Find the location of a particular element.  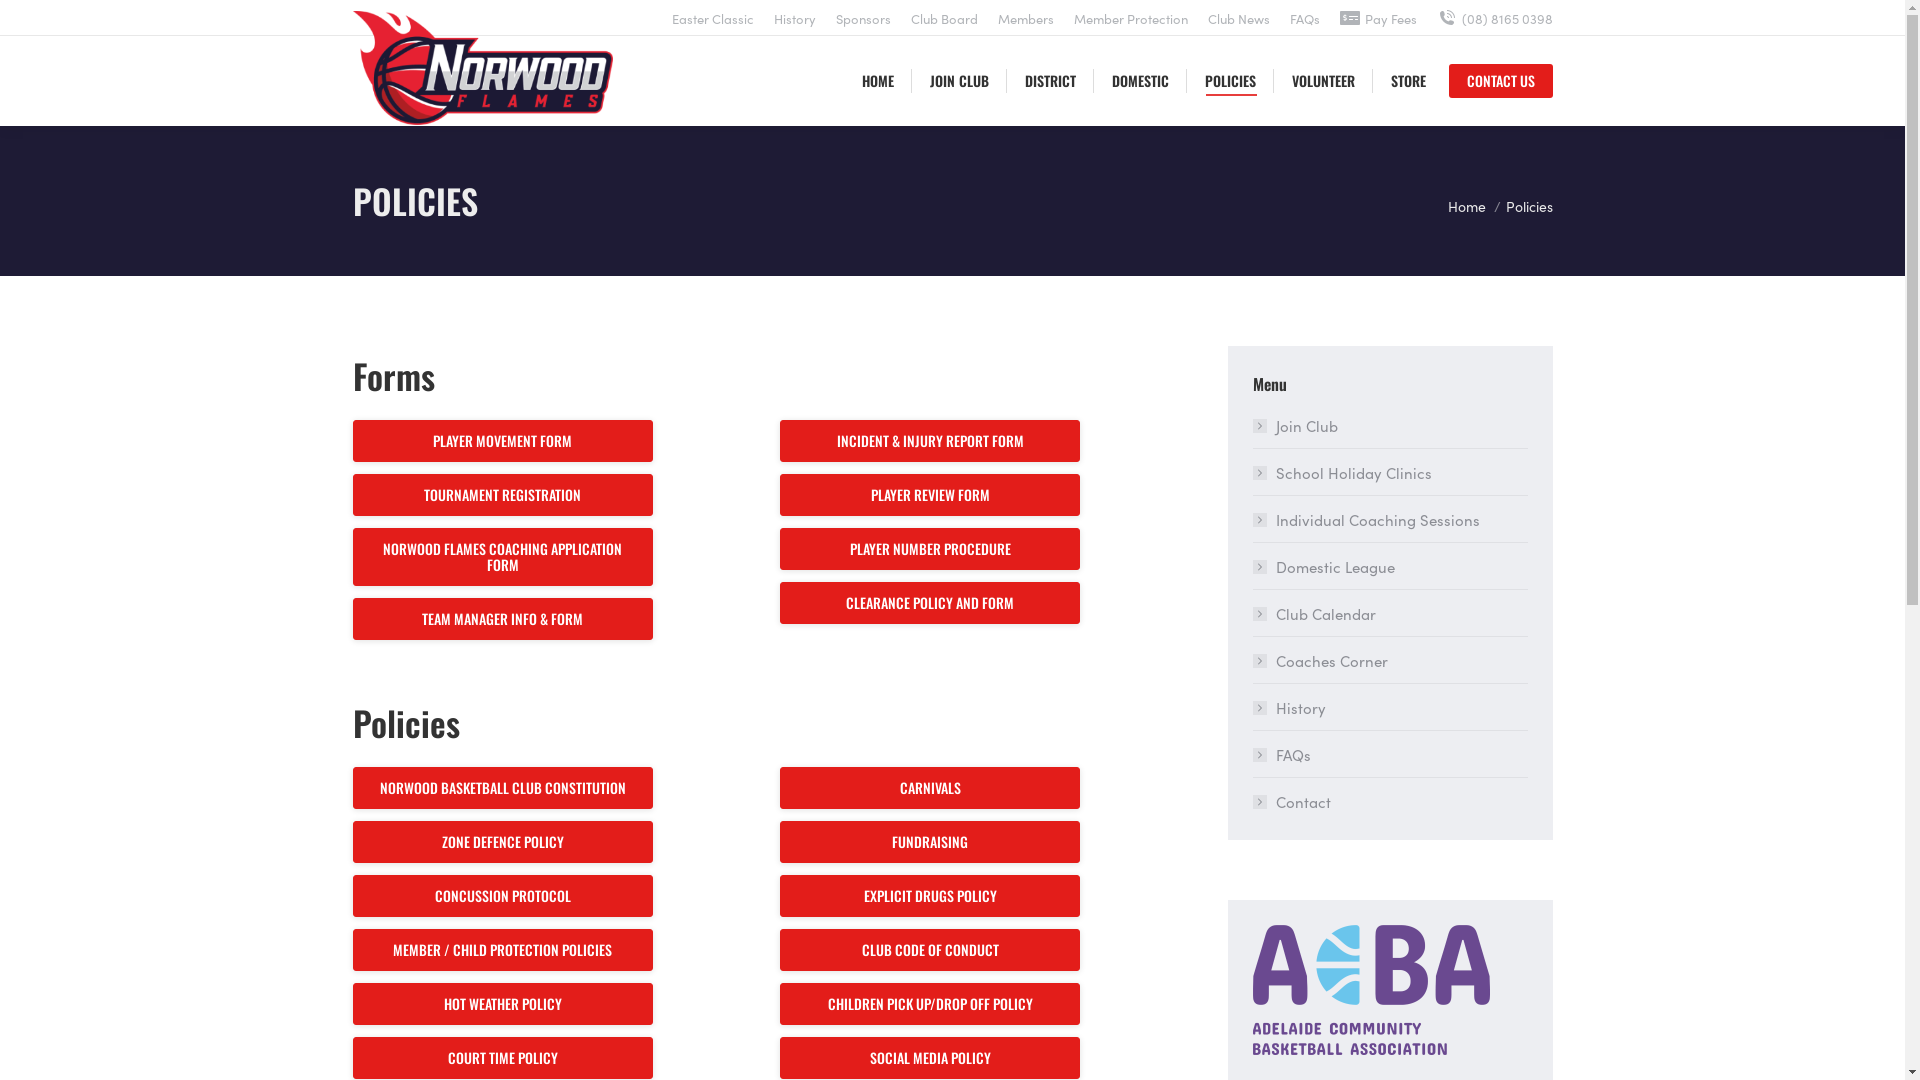

PLAYER NUMBER PROCEDURE is located at coordinates (930, 549).